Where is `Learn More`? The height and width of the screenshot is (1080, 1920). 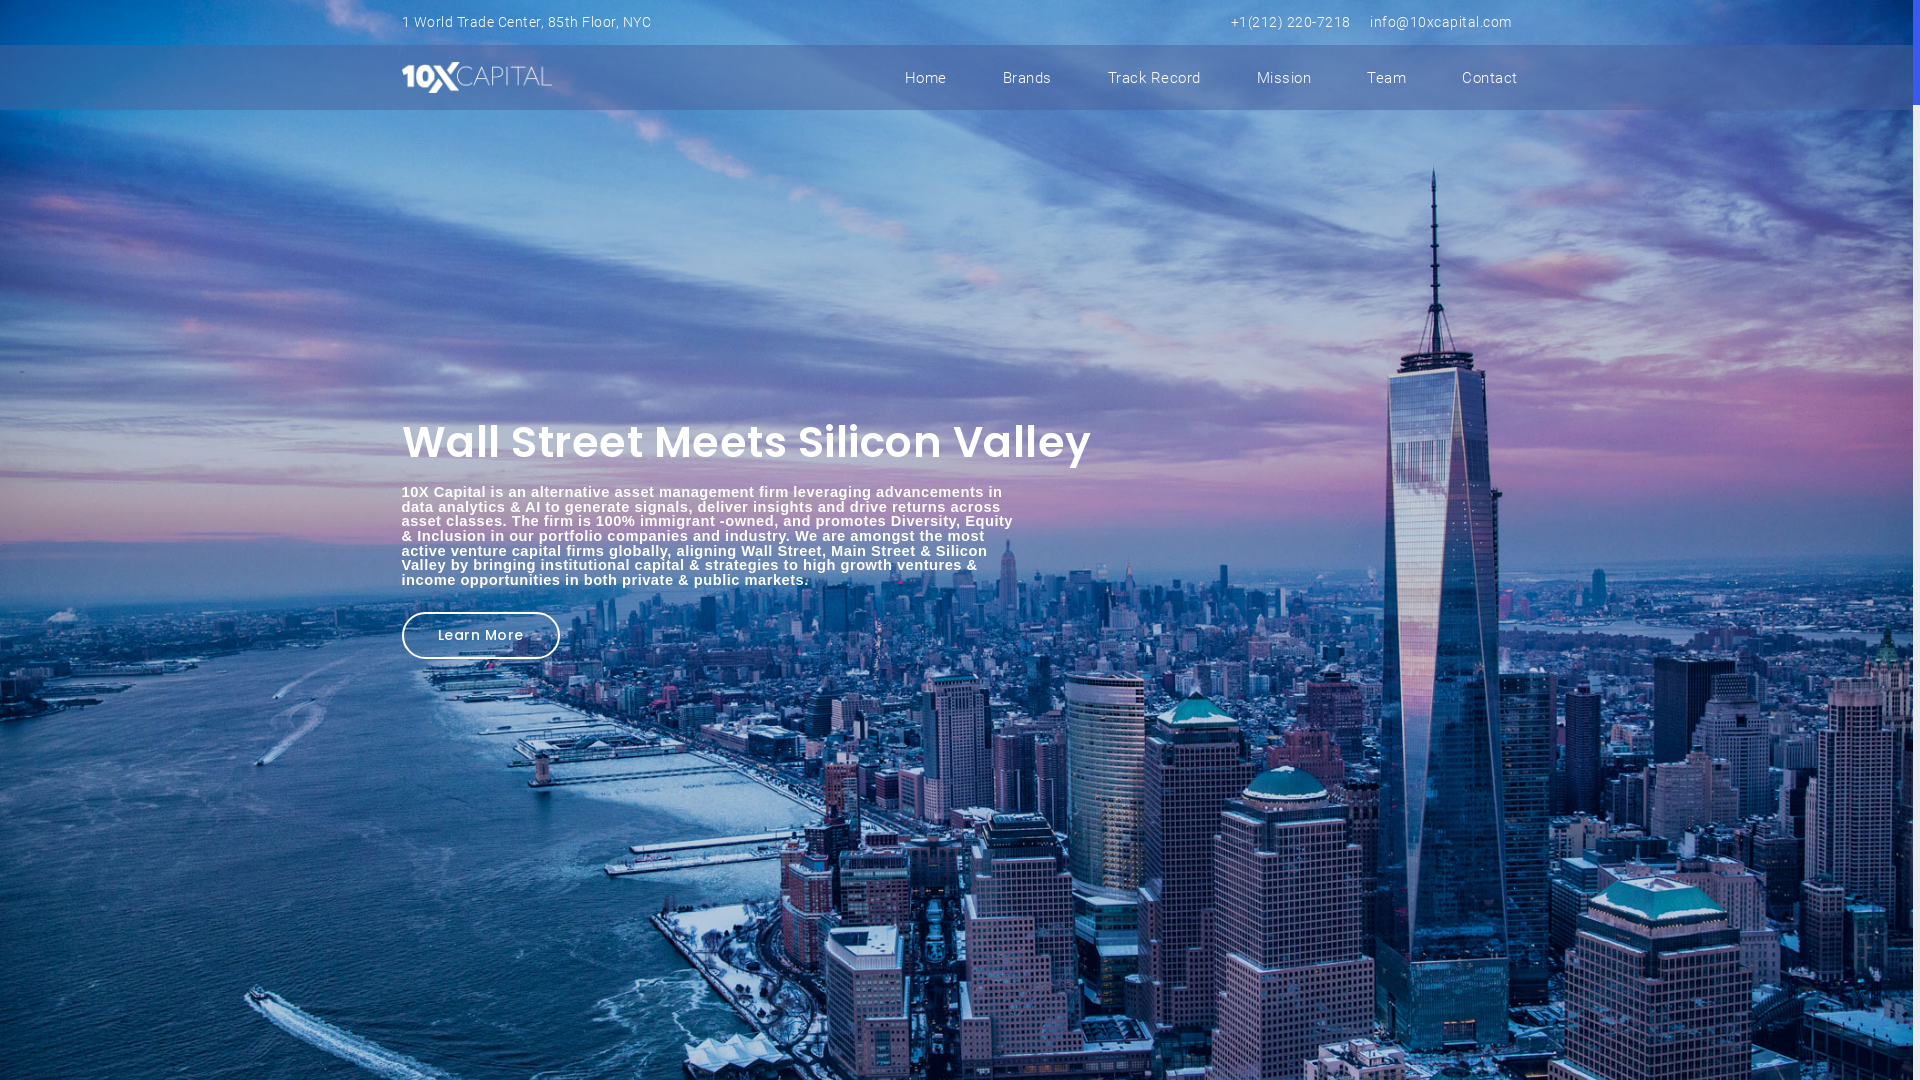
Learn More is located at coordinates (481, 636).